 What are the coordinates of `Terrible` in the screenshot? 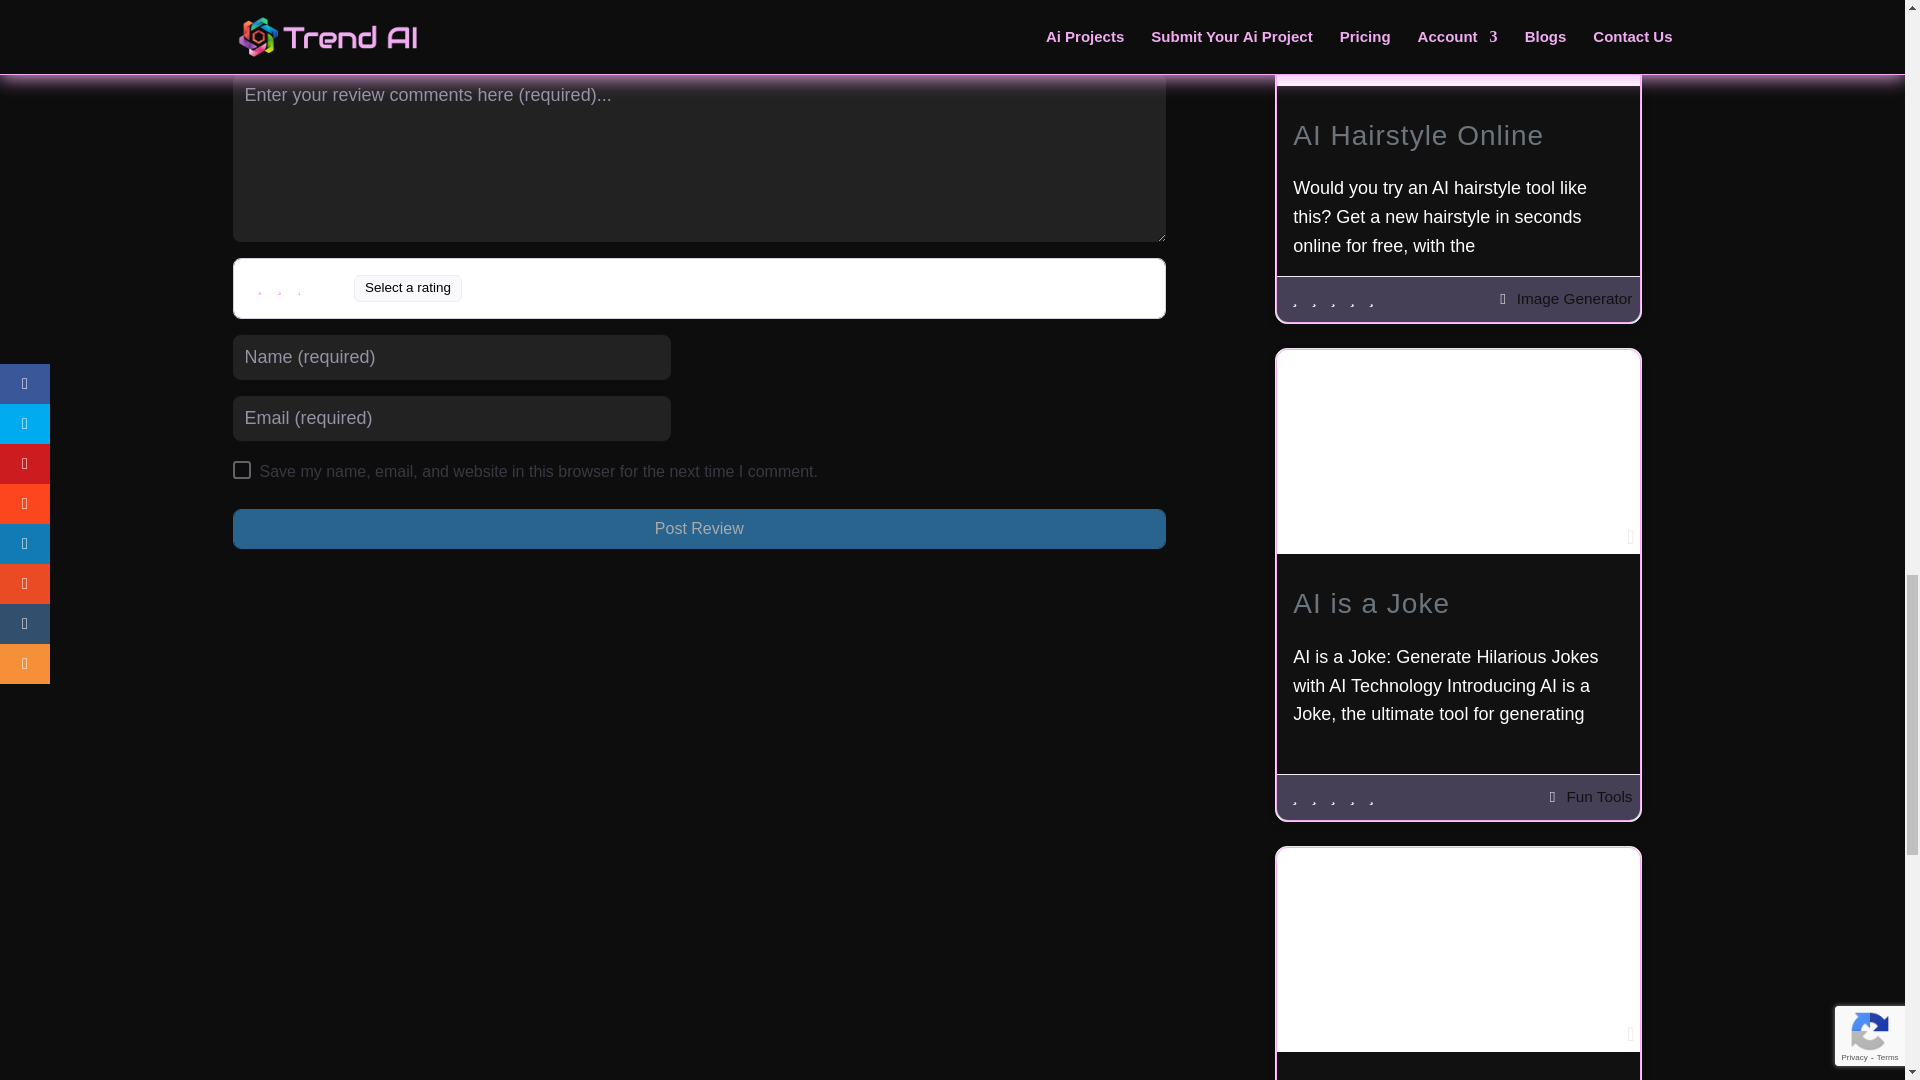 It's located at (260, 286).